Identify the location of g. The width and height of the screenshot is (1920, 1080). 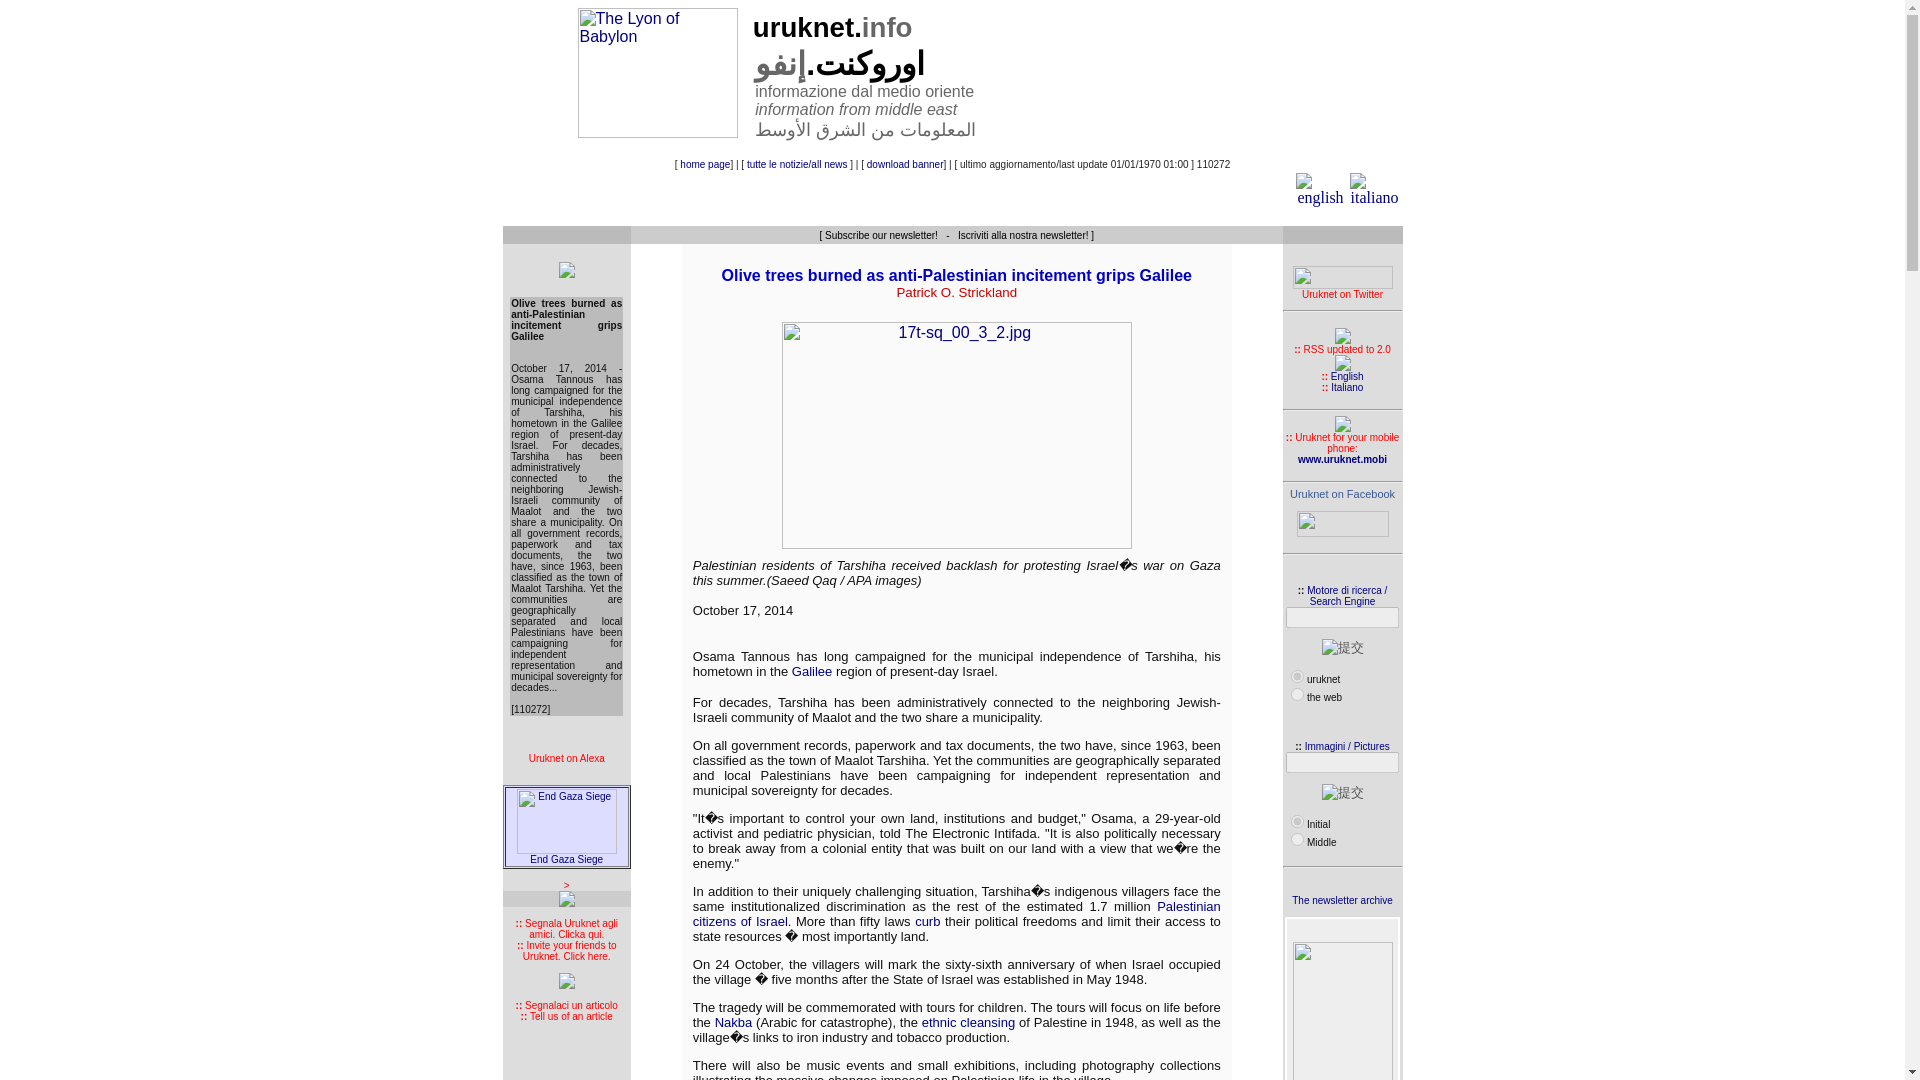
(1296, 694).